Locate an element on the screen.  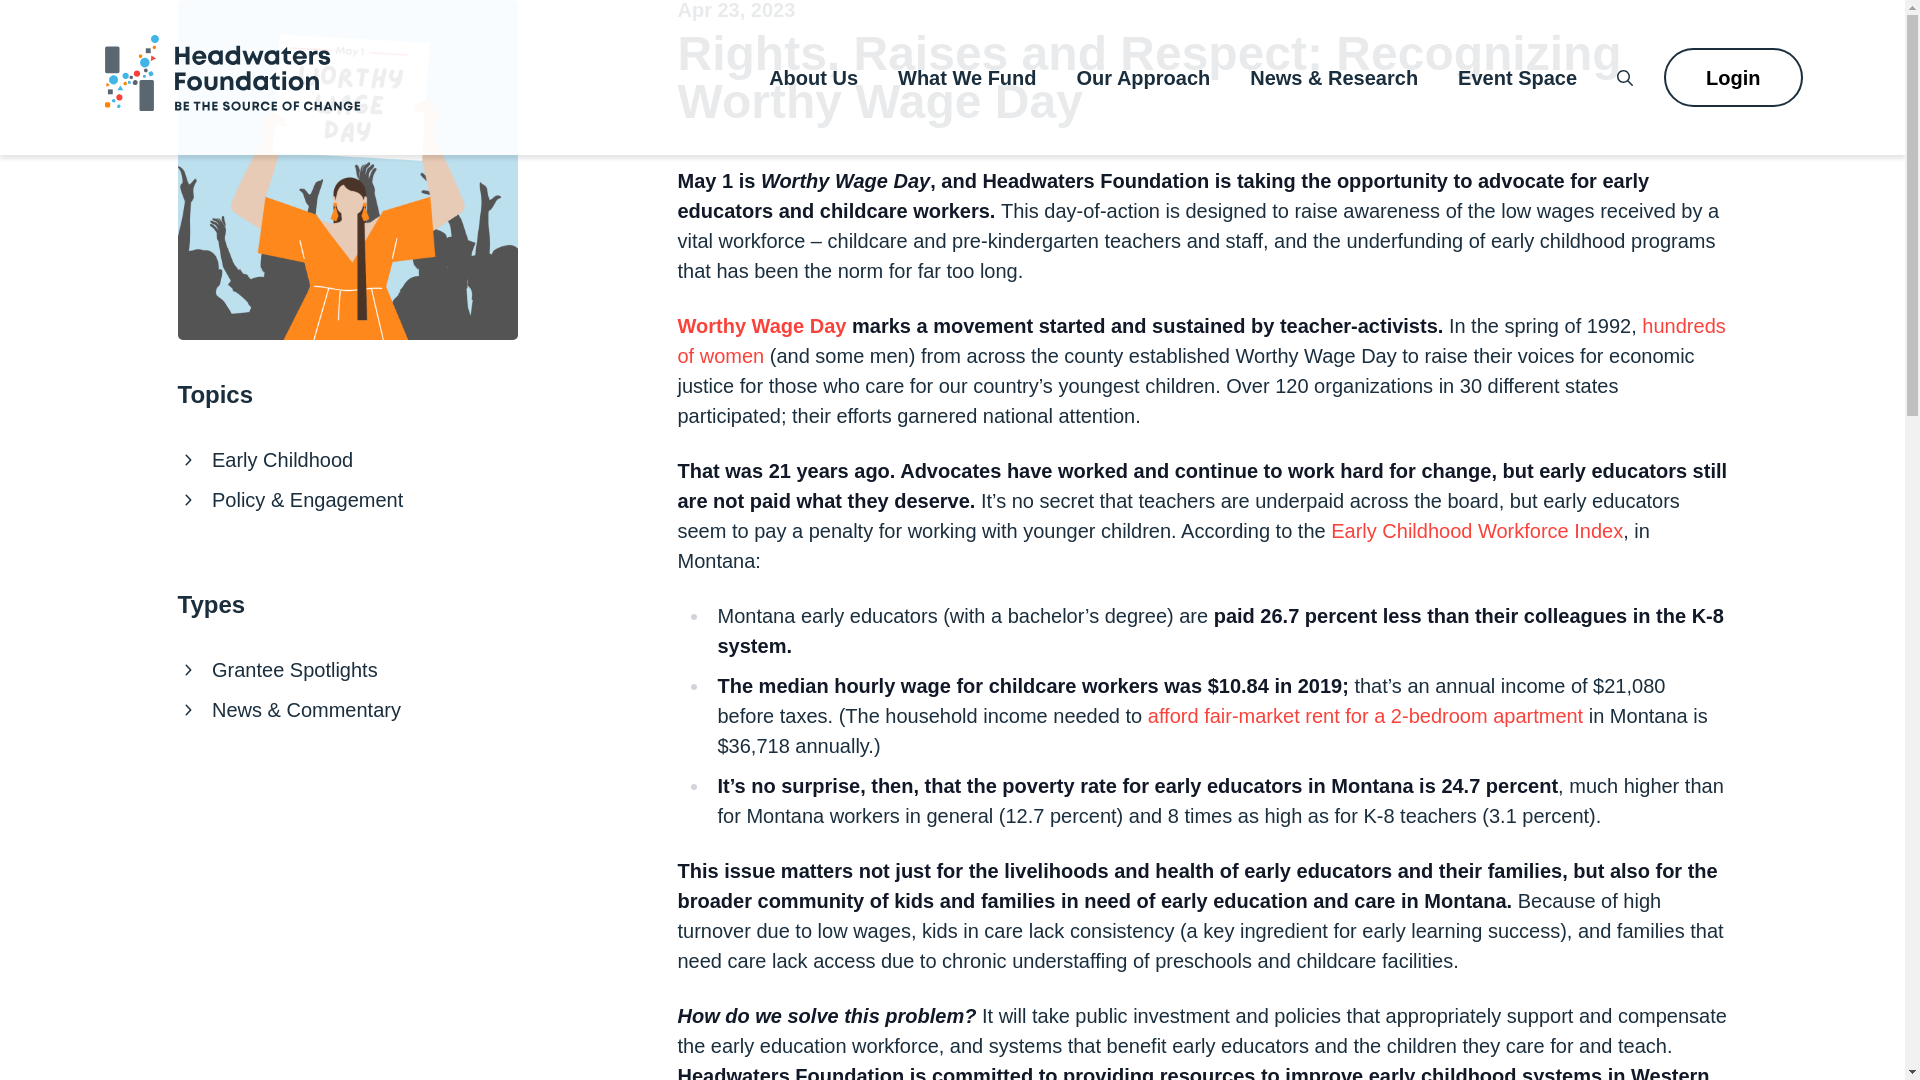
Login is located at coordinates (1733, 76).